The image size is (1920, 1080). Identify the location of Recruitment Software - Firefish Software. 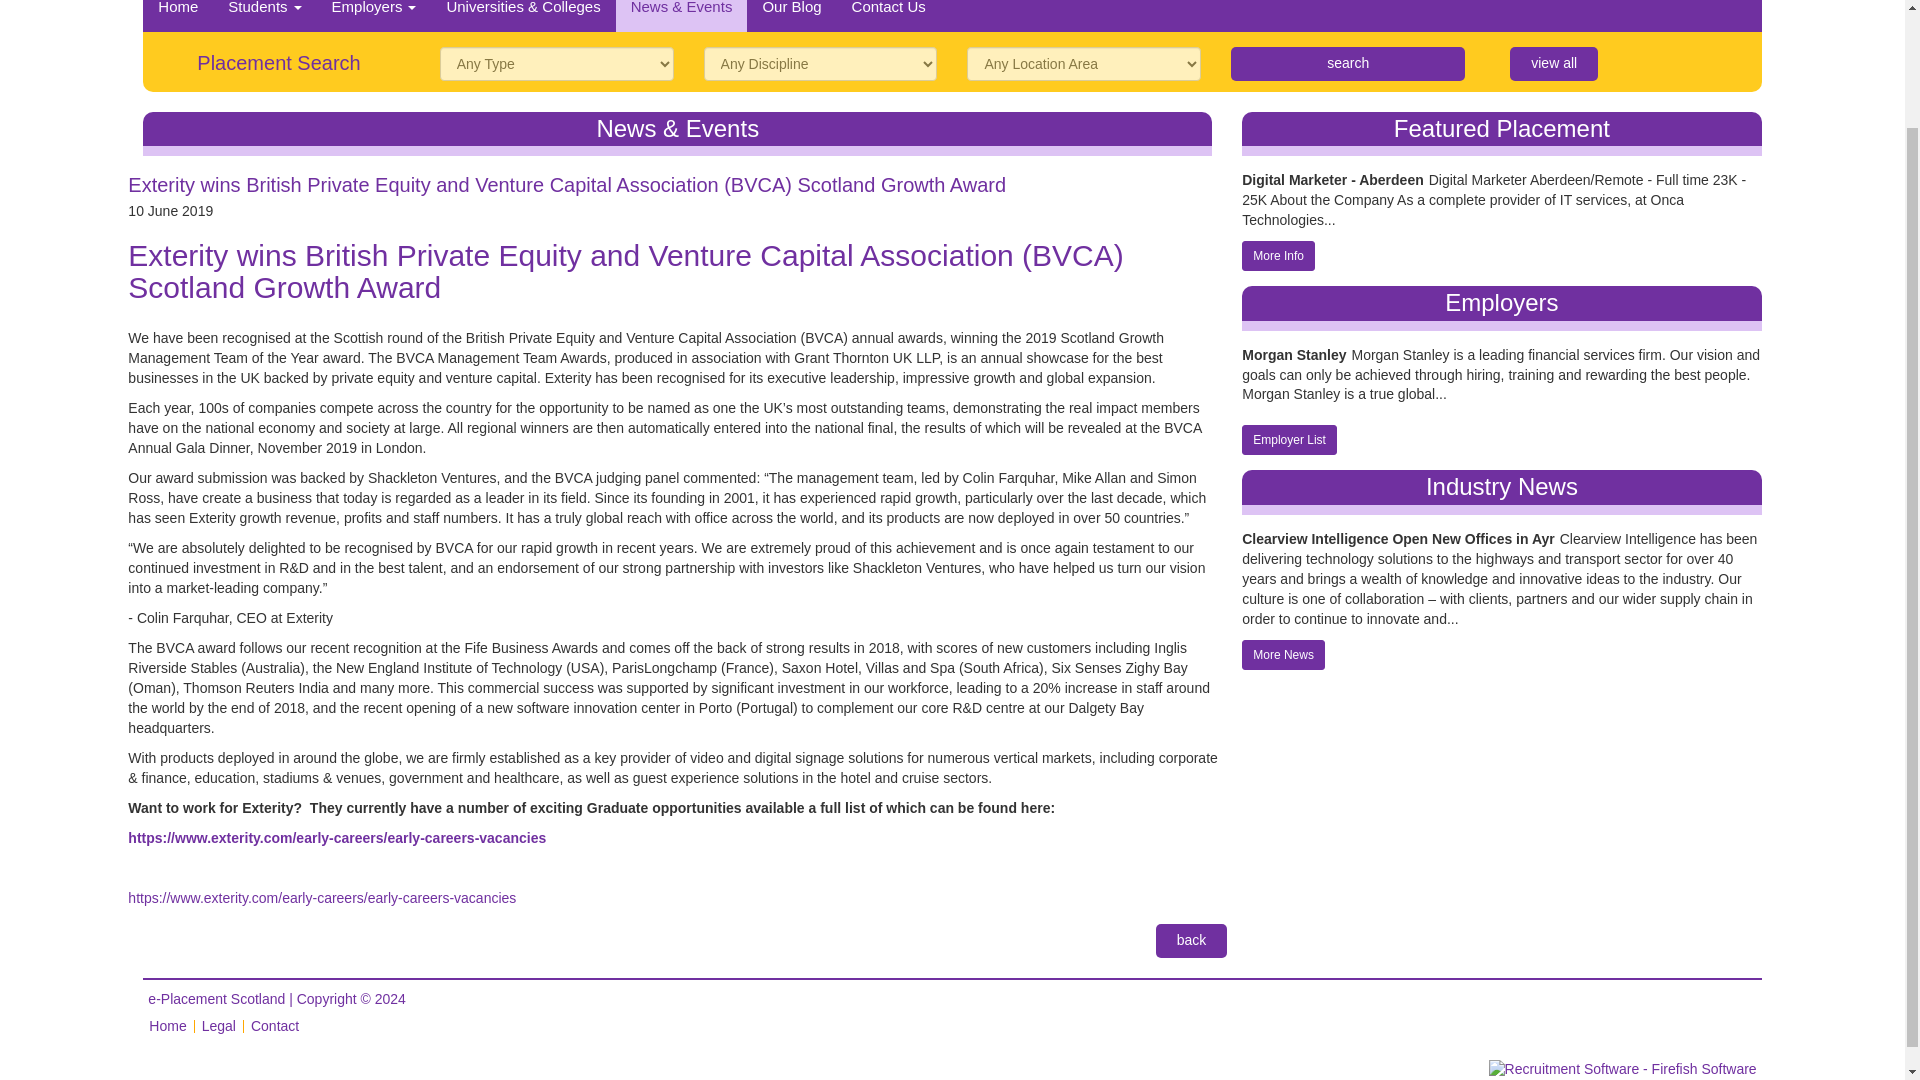
(1622, 1068).